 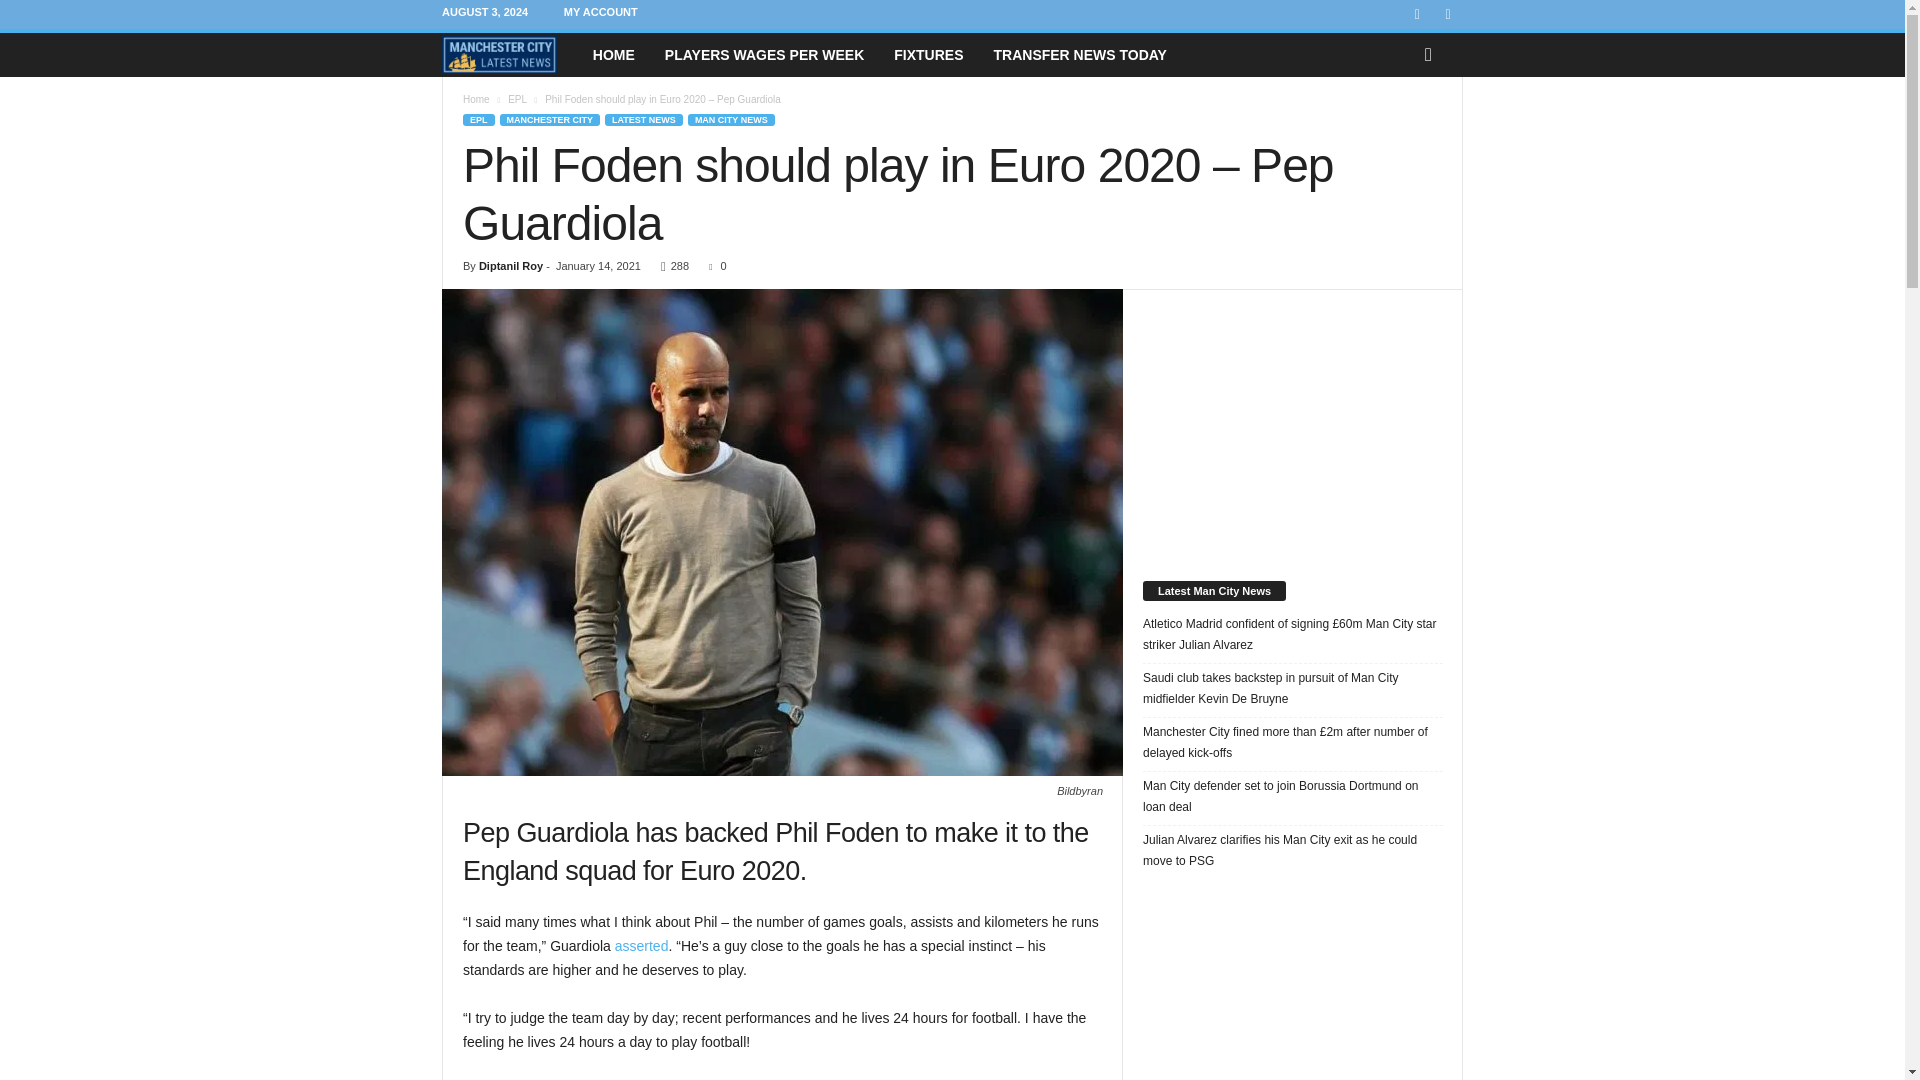 What do you see at coordinates (510, 266) in the screenshot?
I see `Diptanil Roy` at bounding box center [510, 266].